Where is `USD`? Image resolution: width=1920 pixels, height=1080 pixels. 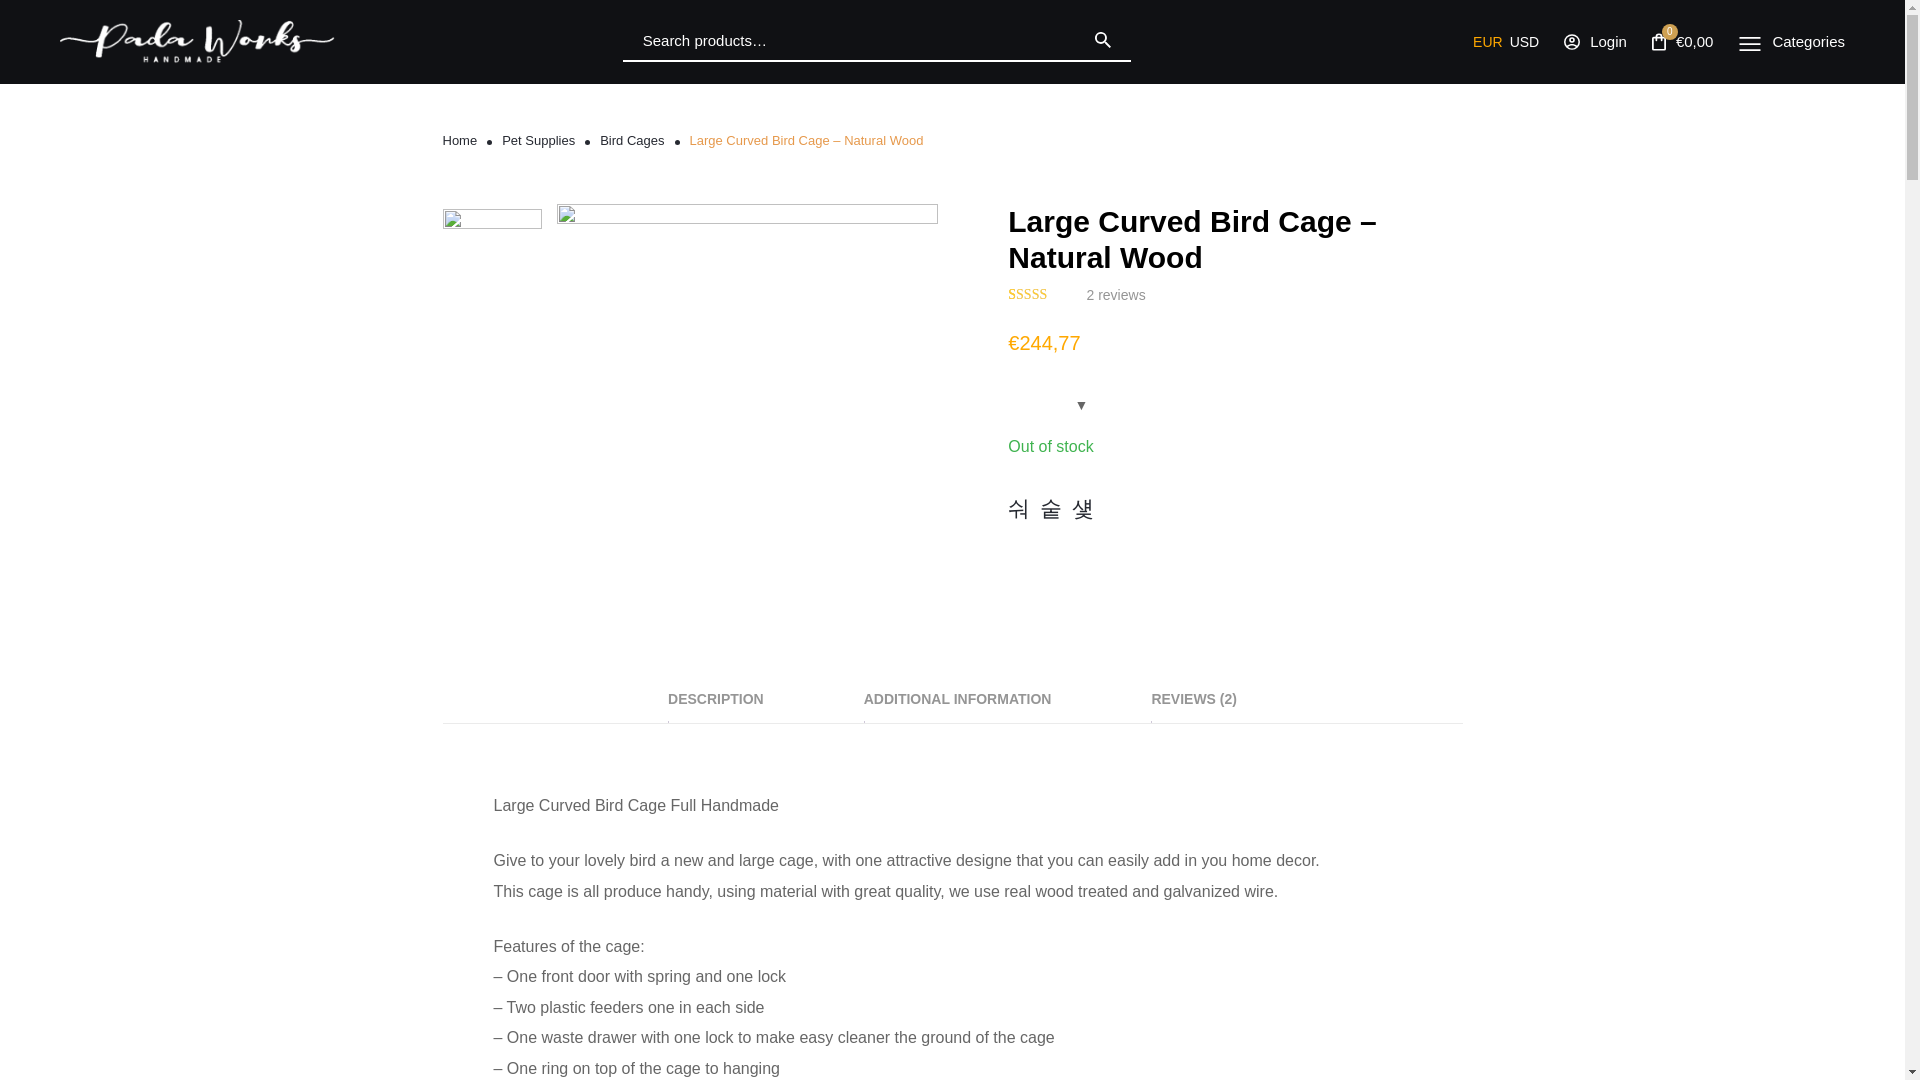 USD is located at coordinates (1524, 42).